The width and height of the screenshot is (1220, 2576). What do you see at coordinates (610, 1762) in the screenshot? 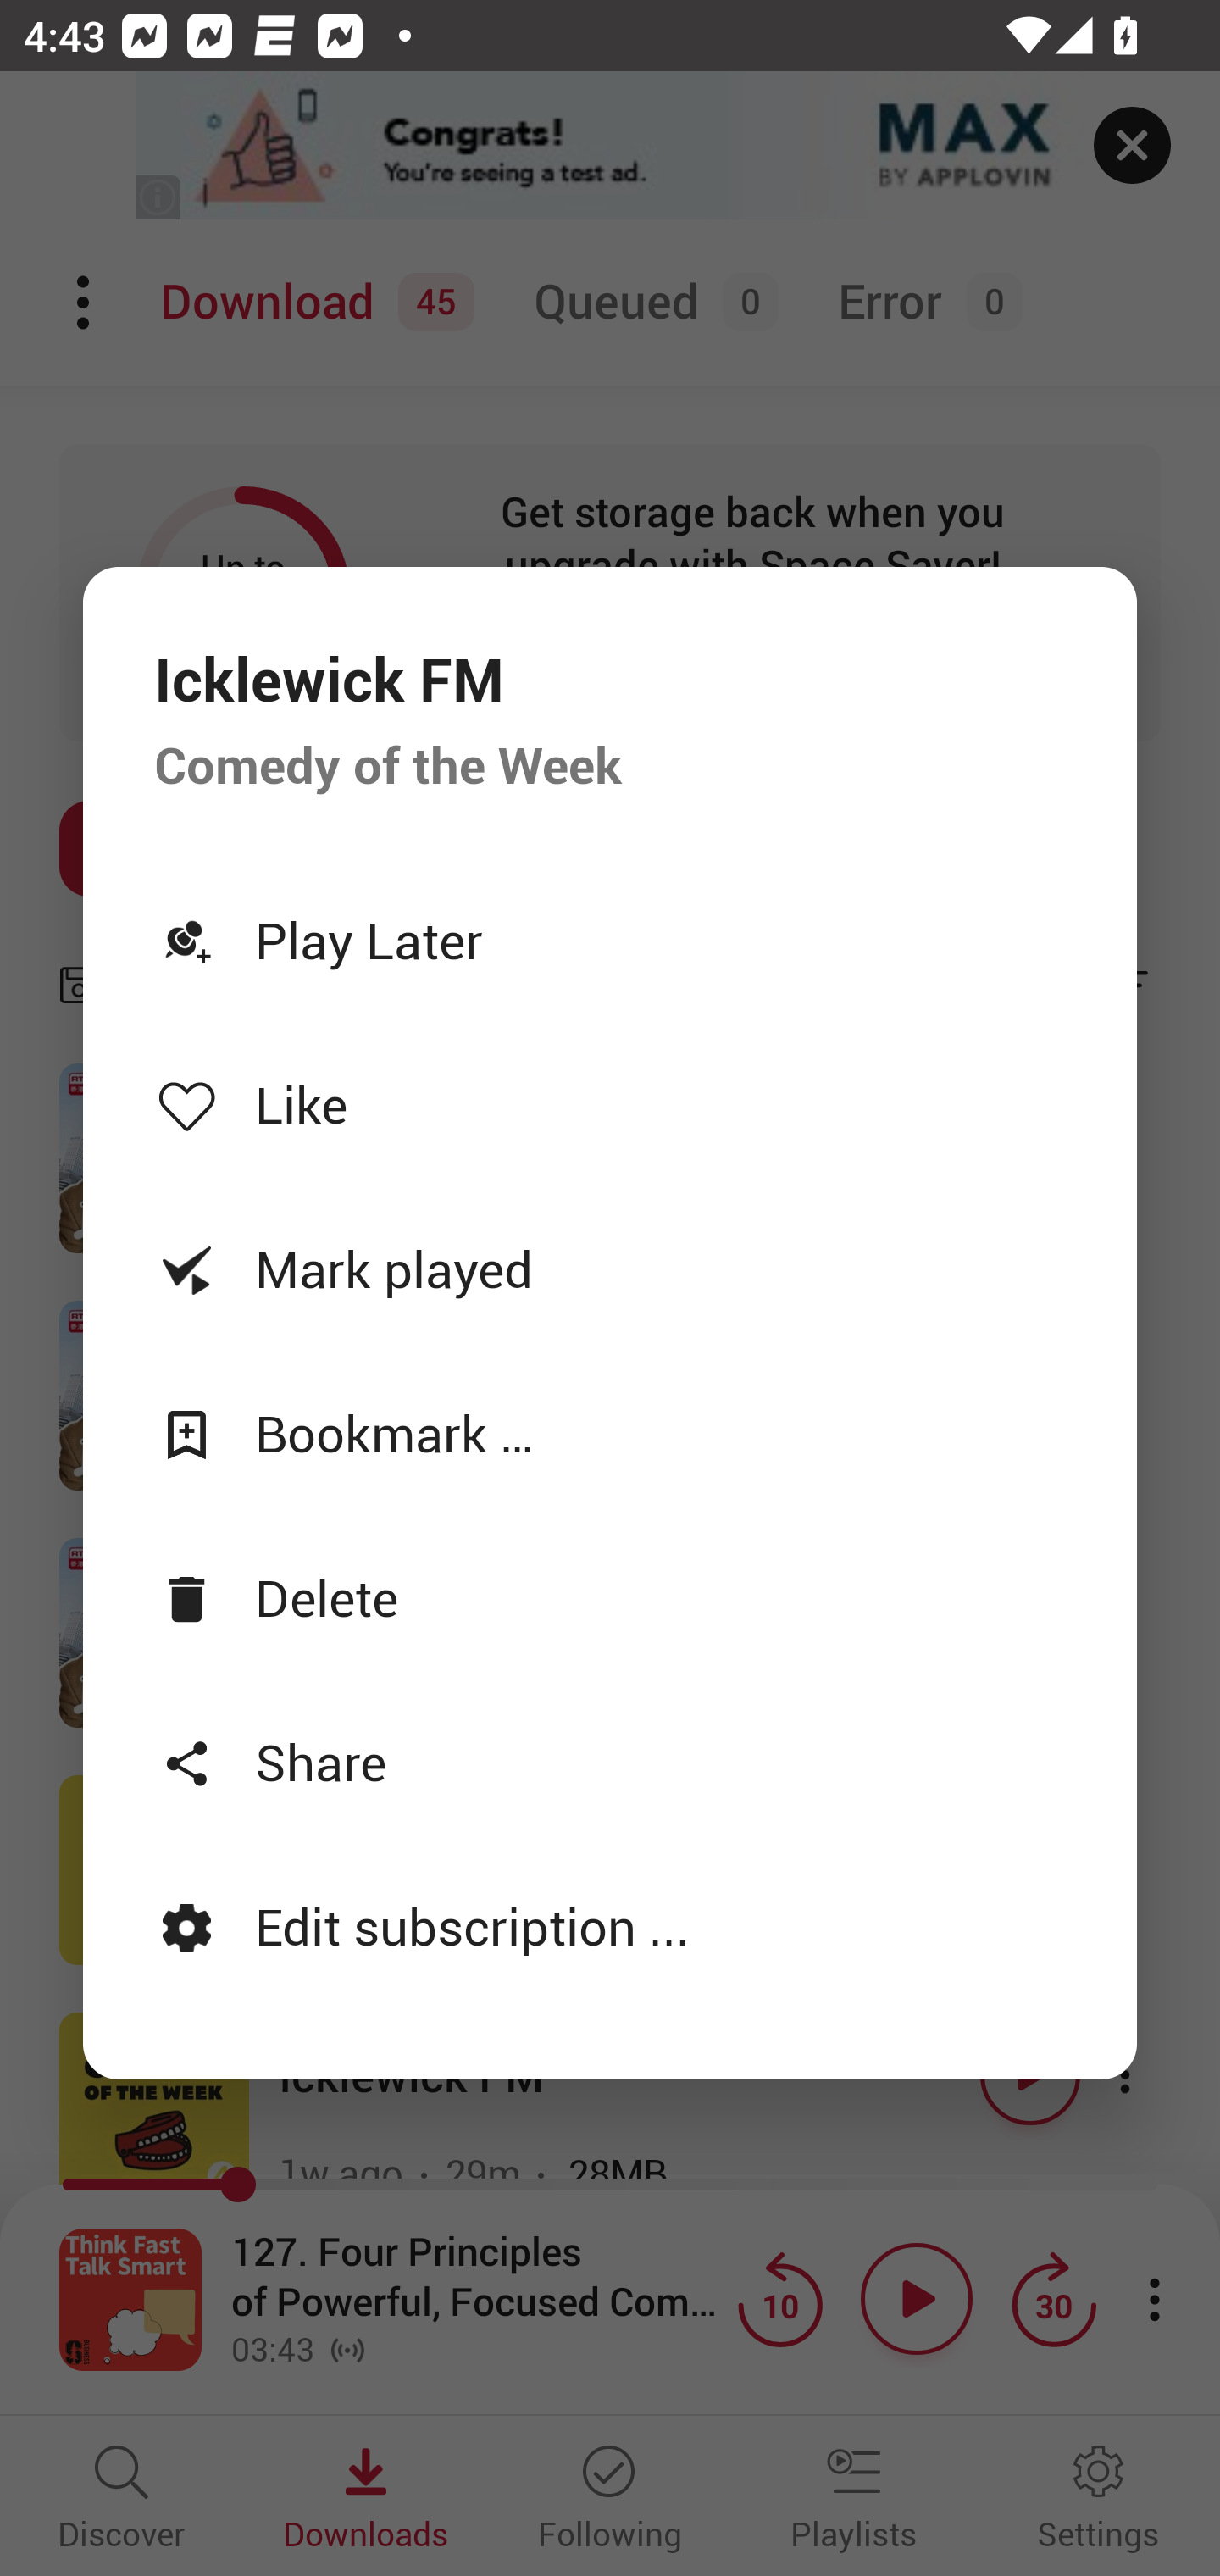
I see `Share` at bounding box center [610, 1762].